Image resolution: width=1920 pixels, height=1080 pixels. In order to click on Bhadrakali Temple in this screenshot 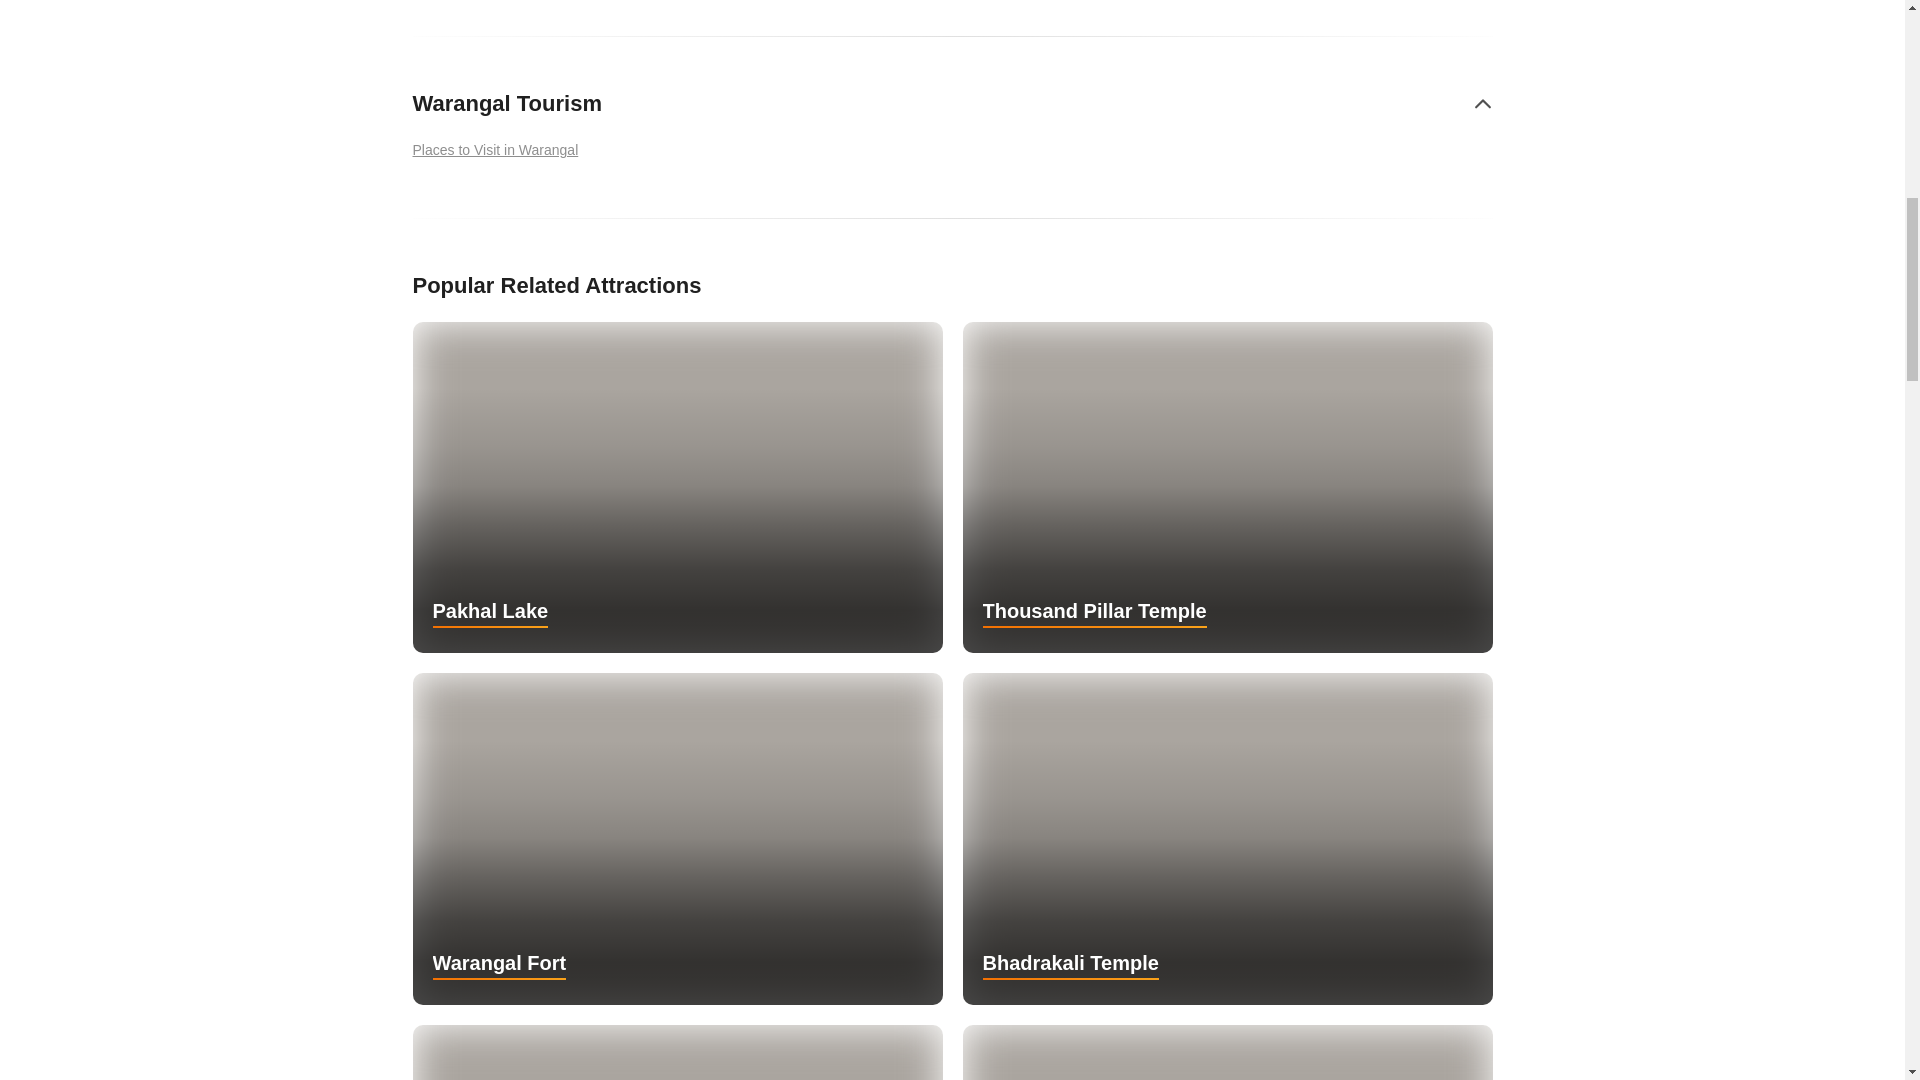, I will do `click(1226, 838)`.